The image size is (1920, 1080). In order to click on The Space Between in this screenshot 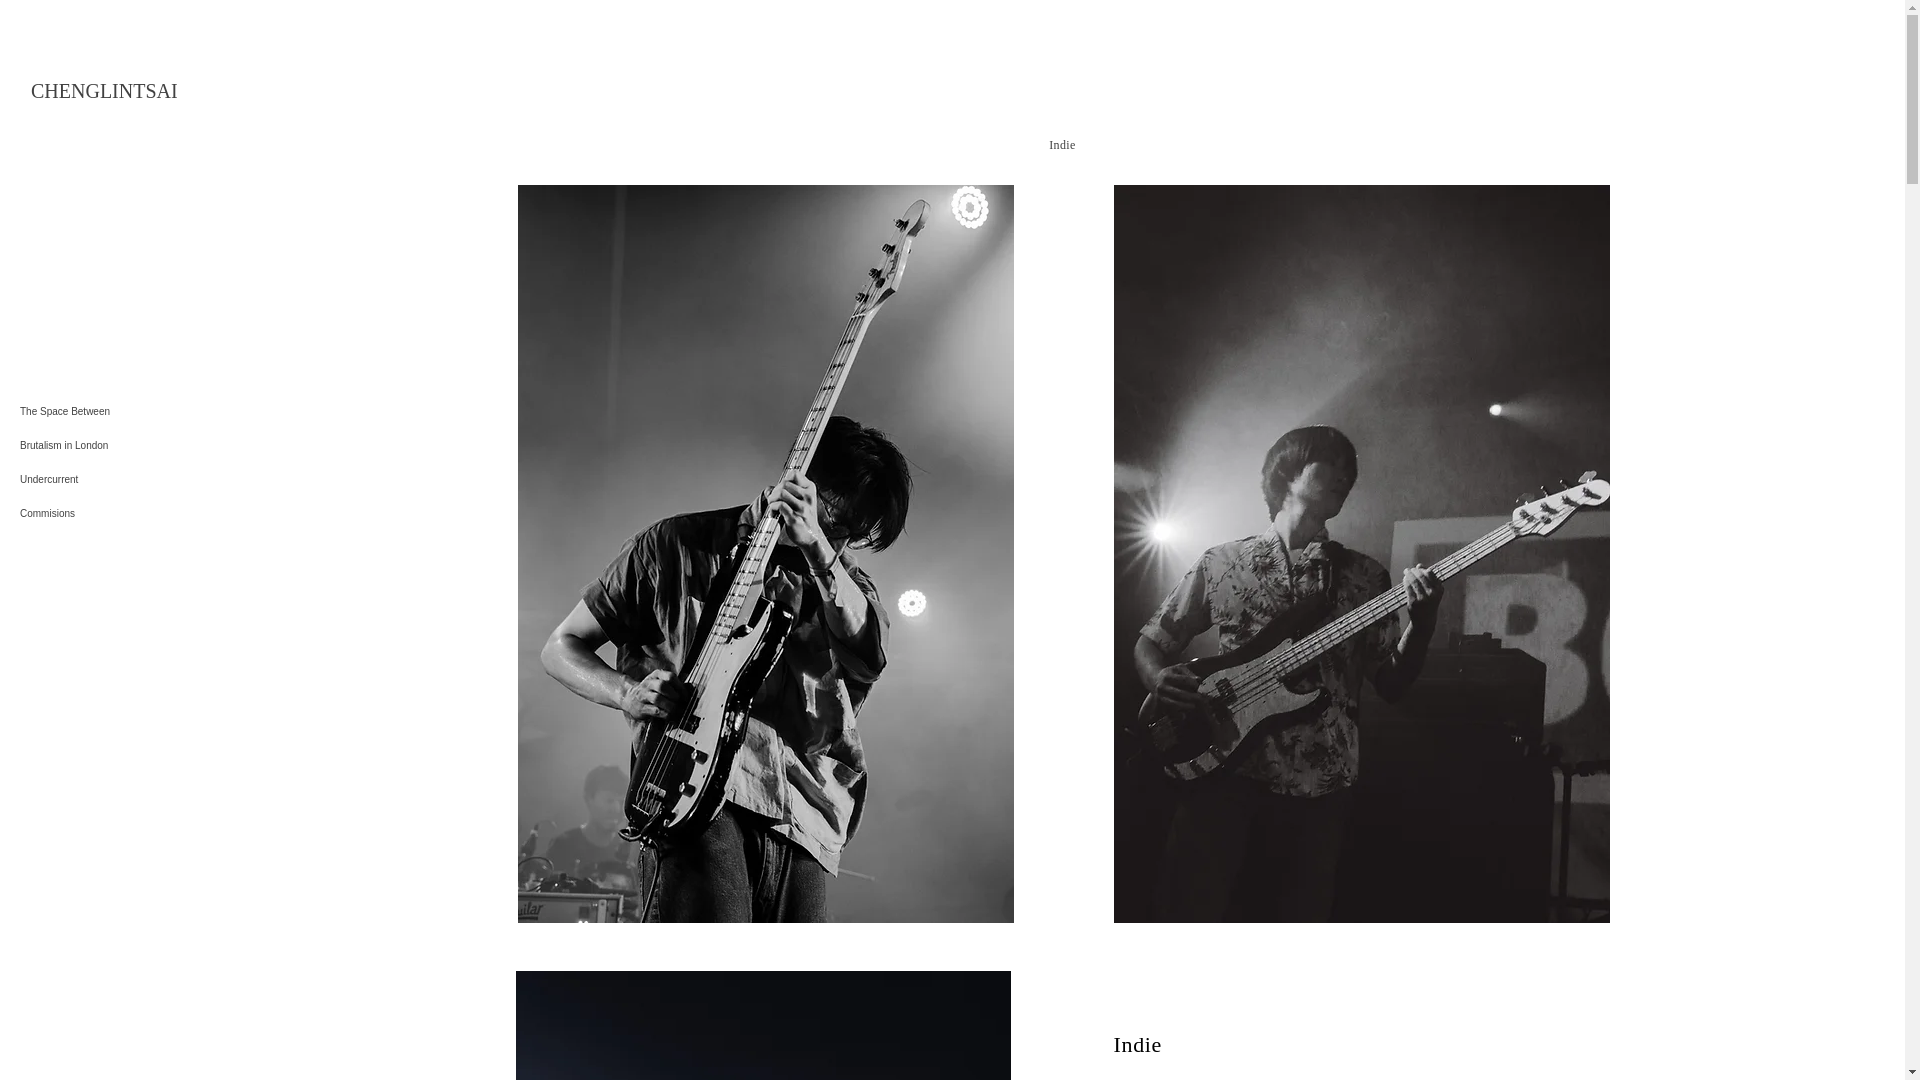, I will do `click(132, 412)`.